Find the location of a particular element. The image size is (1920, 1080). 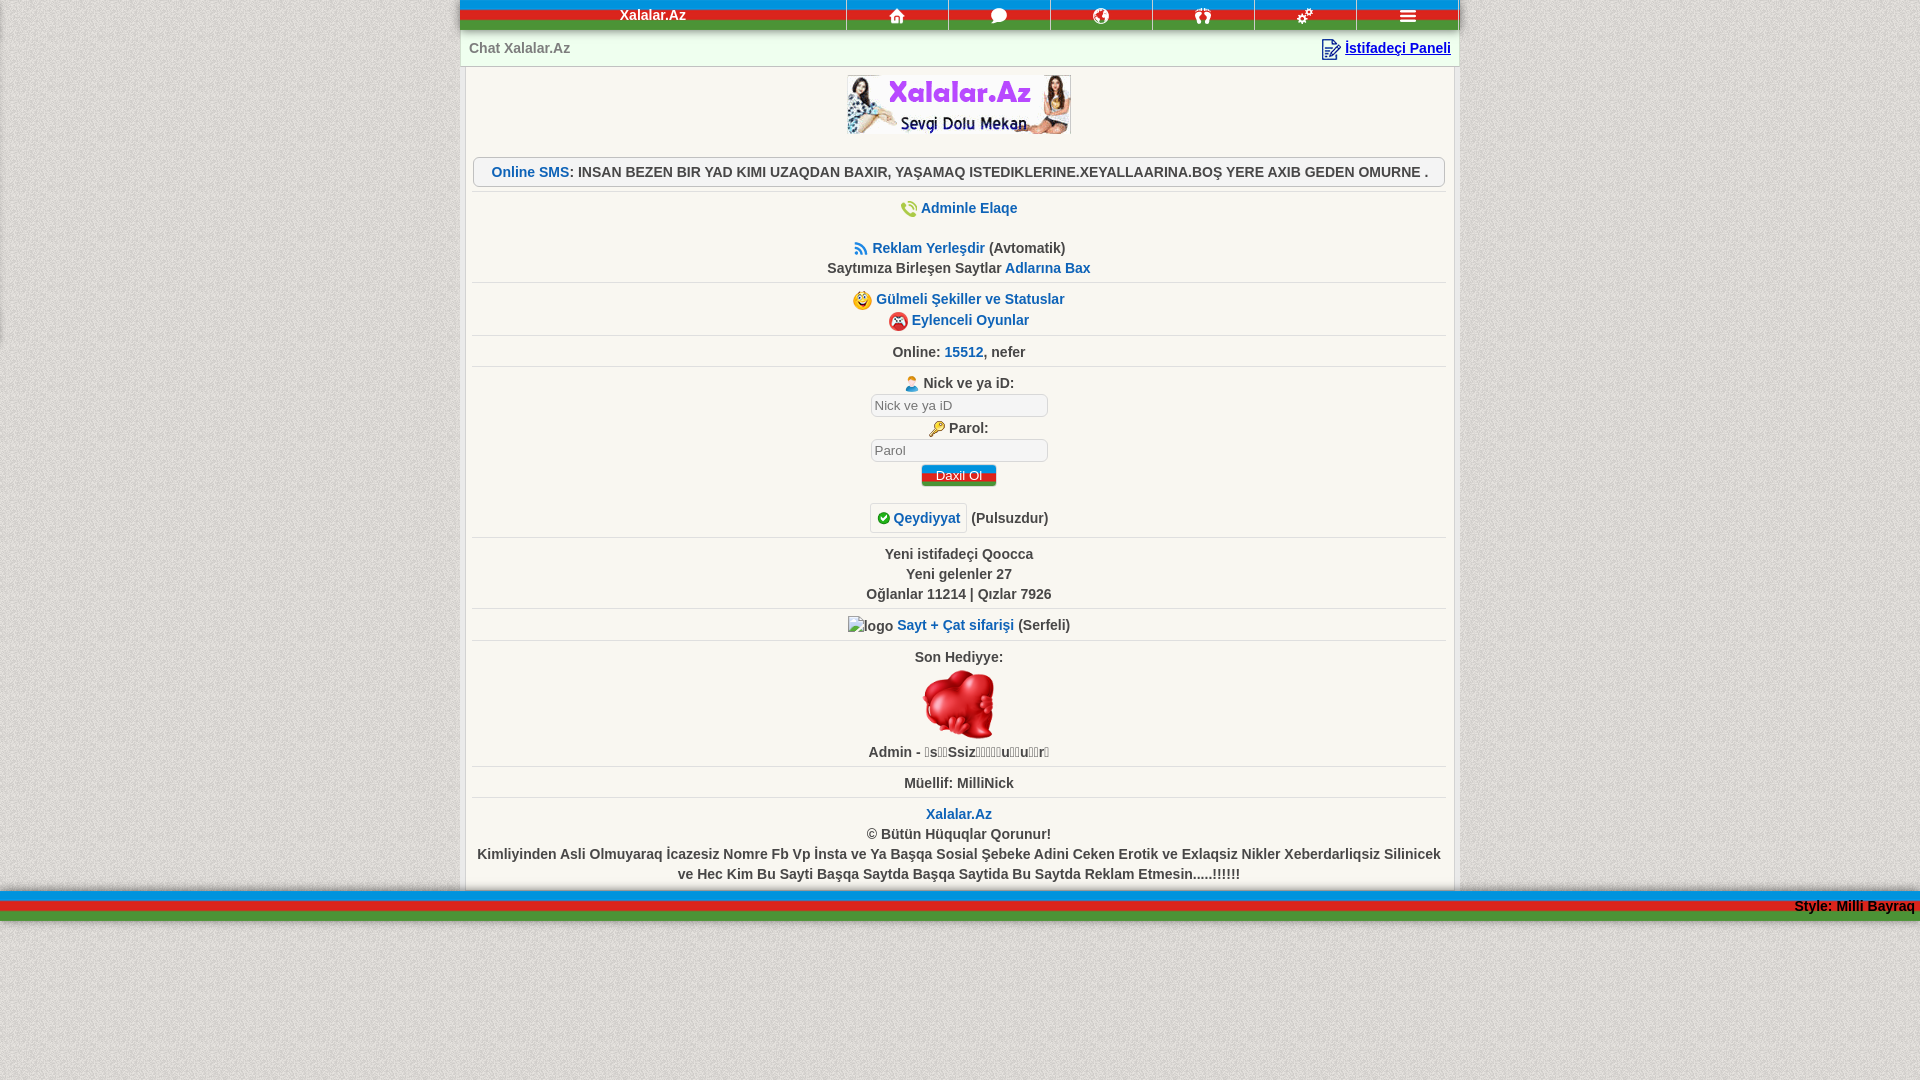

Qonaqlar is located at coordinates (1204, 15).